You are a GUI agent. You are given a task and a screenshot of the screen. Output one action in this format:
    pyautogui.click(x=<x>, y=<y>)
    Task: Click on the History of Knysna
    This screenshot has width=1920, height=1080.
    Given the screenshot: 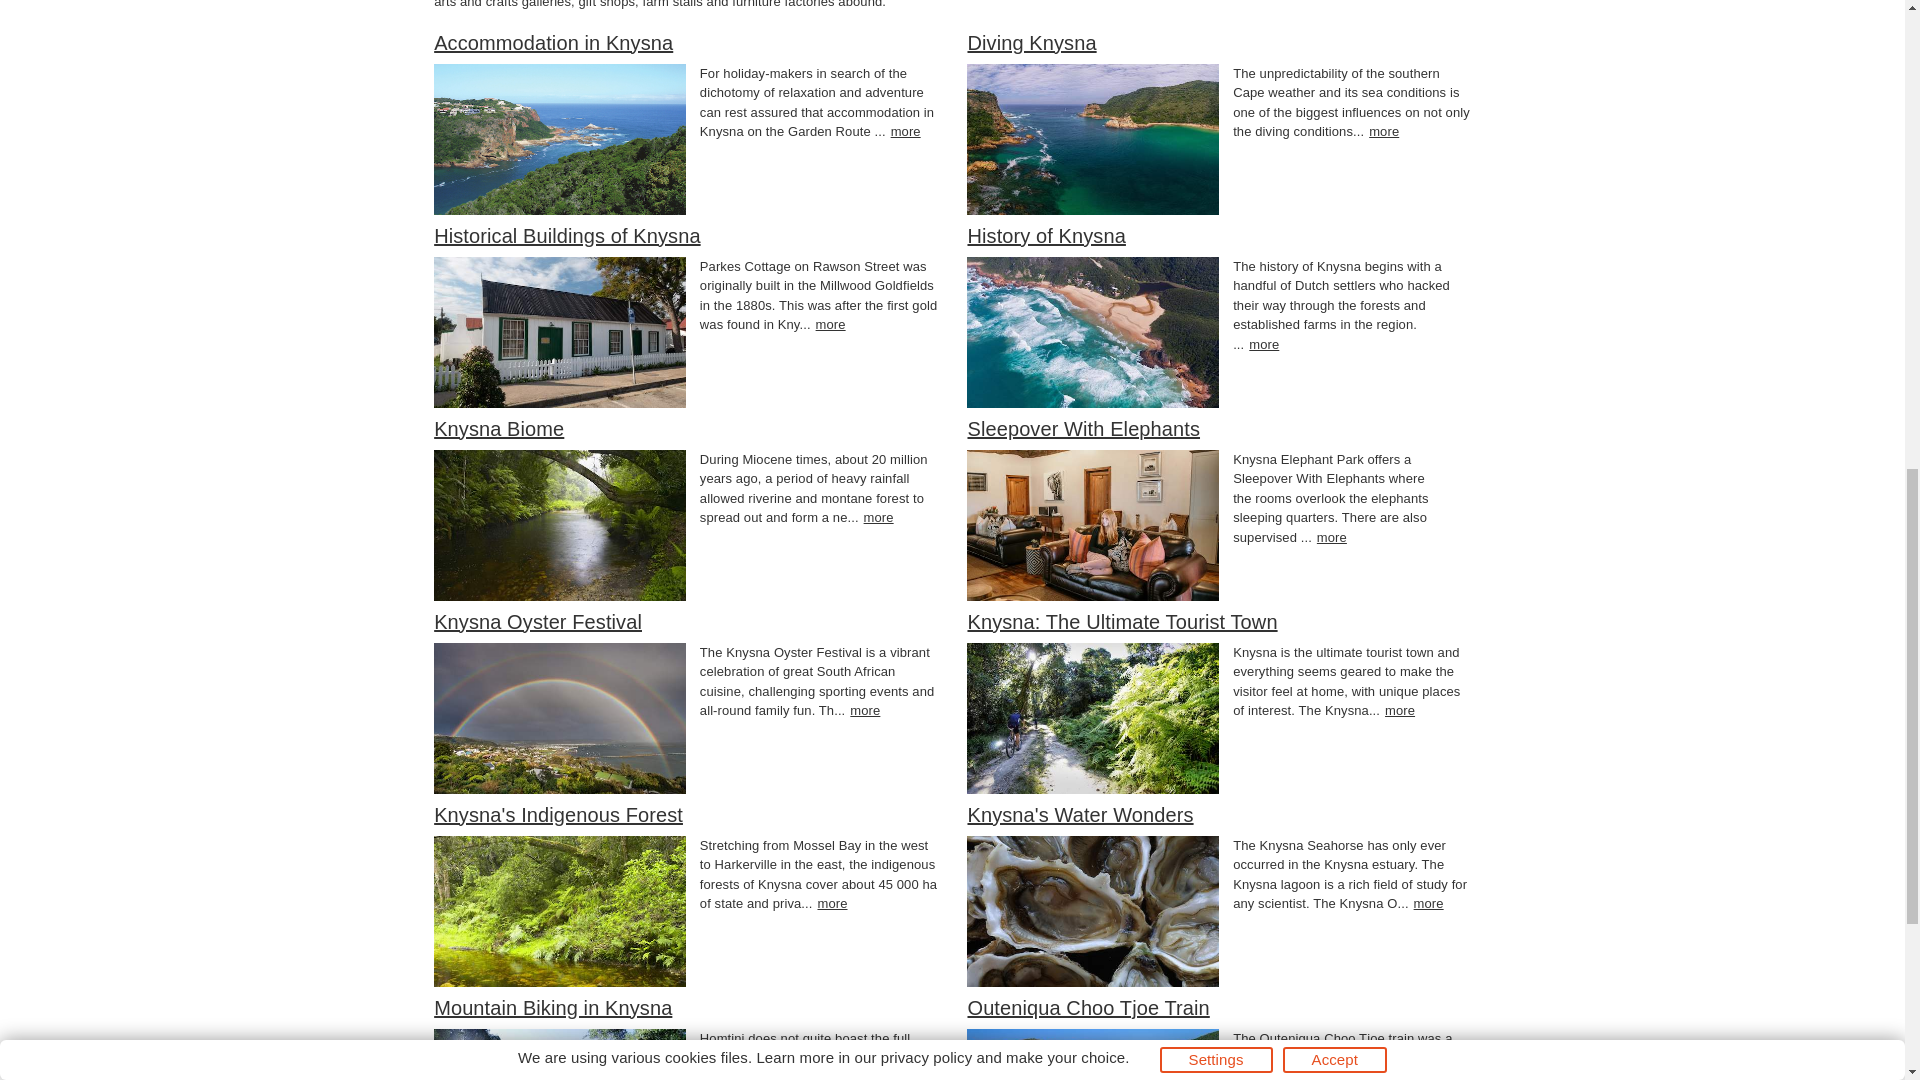 What is the action you would take?
    pyautogui.click(x=1046, y=236)
    